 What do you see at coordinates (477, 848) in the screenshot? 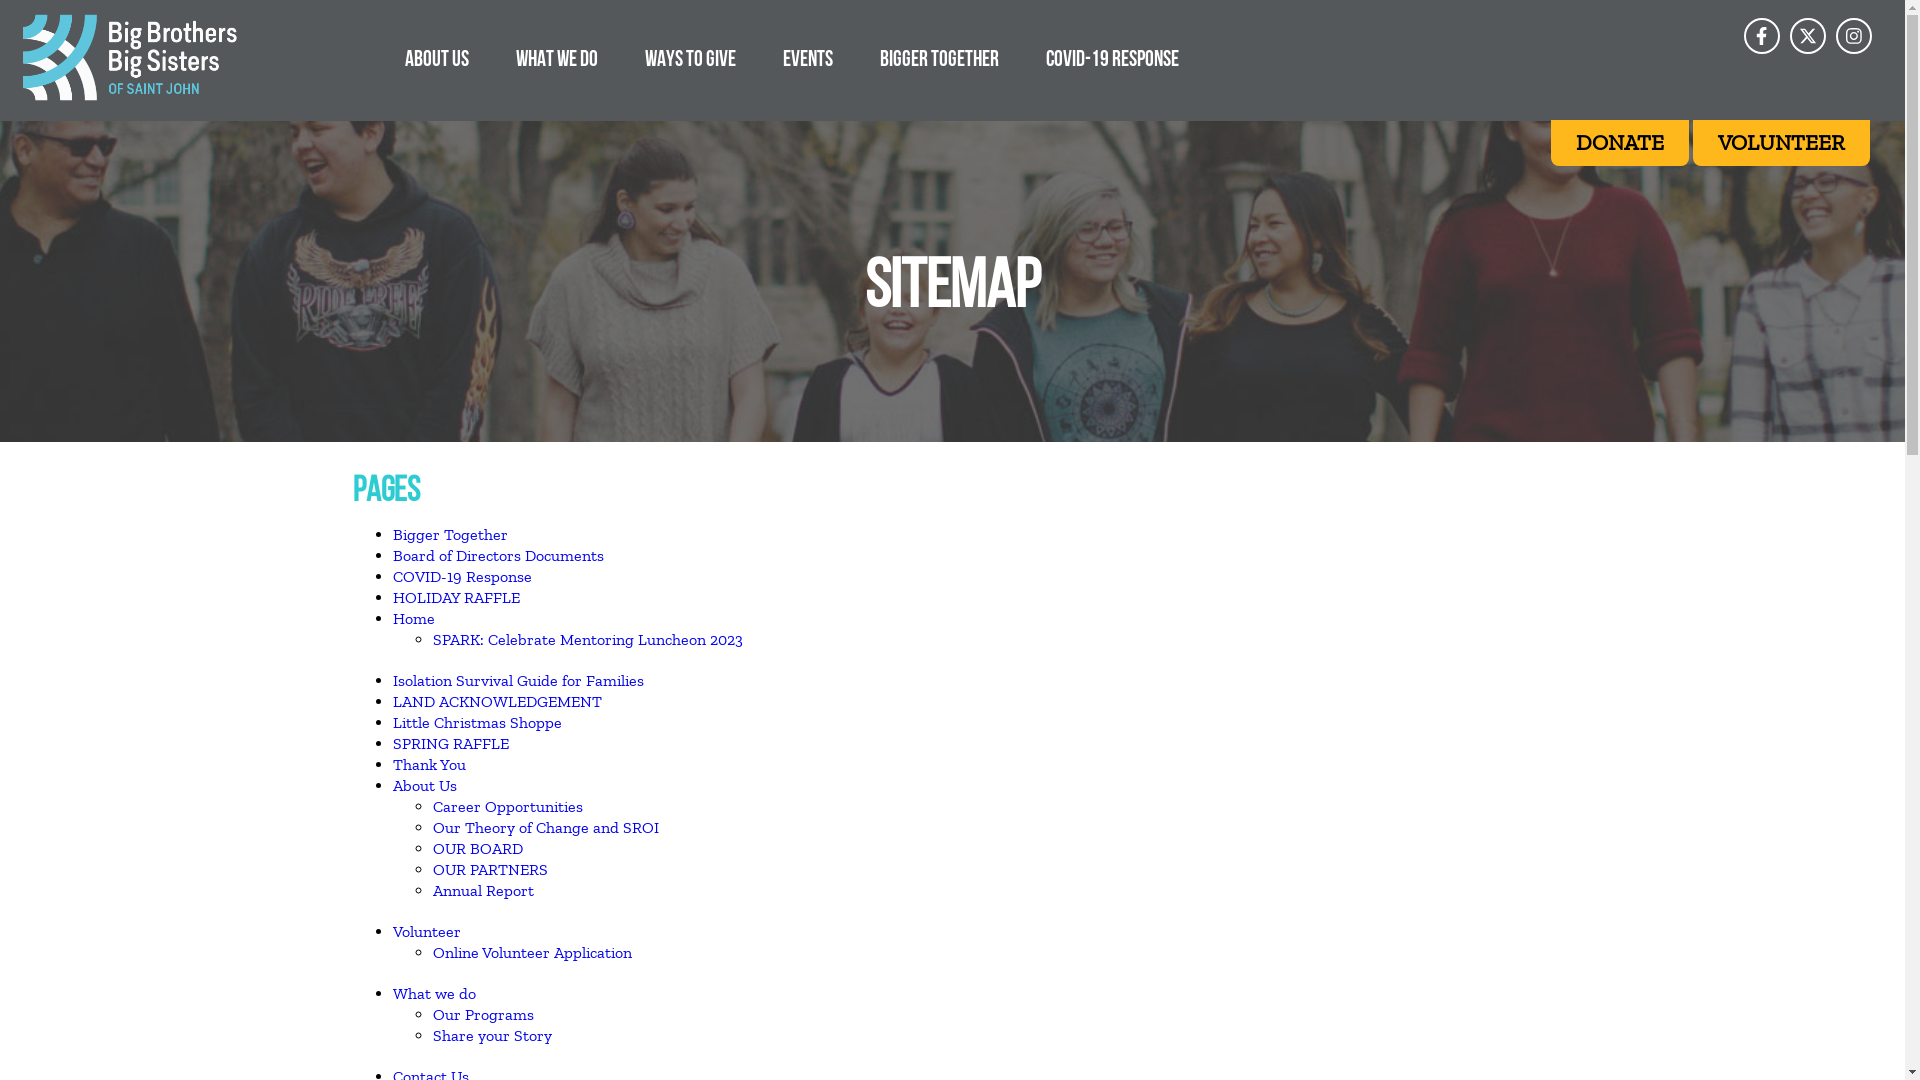
I see `OUR BOARD` at bounding box center [477, 848].